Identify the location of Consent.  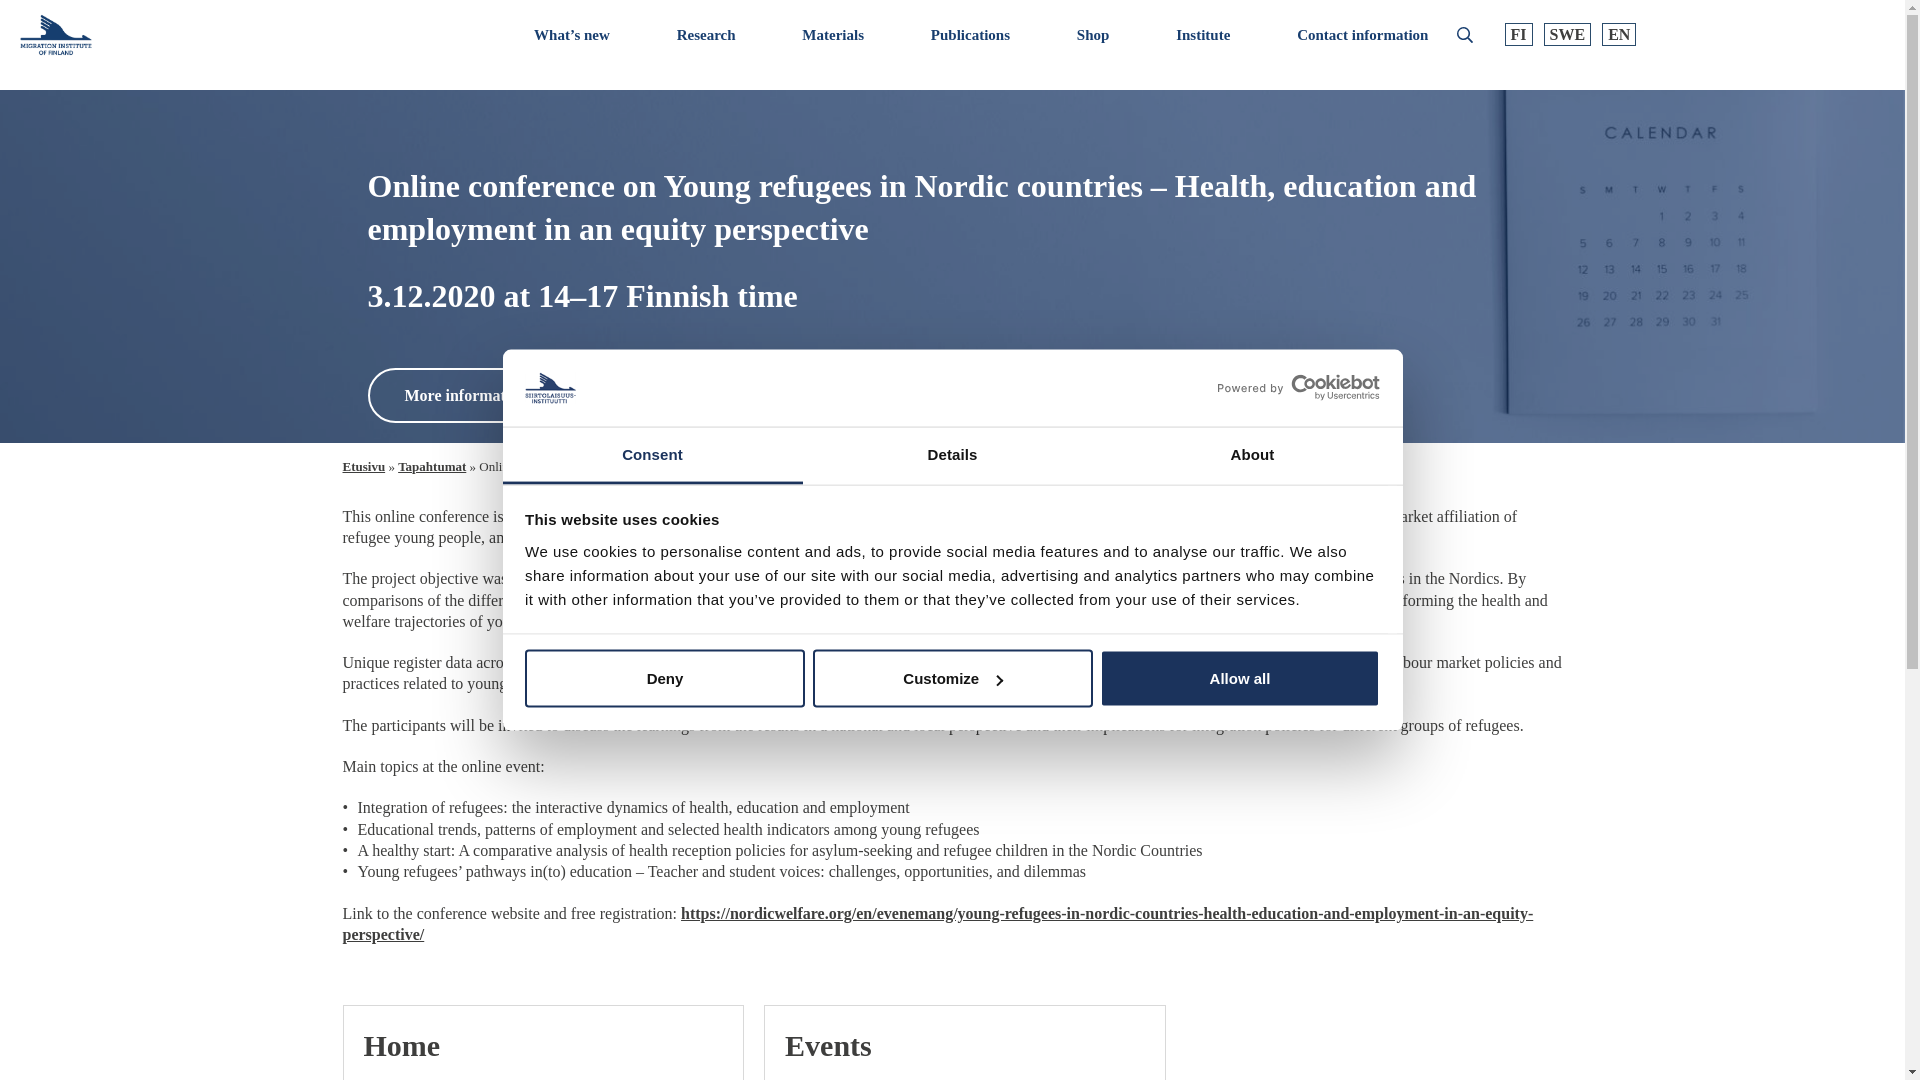
(652, 454).